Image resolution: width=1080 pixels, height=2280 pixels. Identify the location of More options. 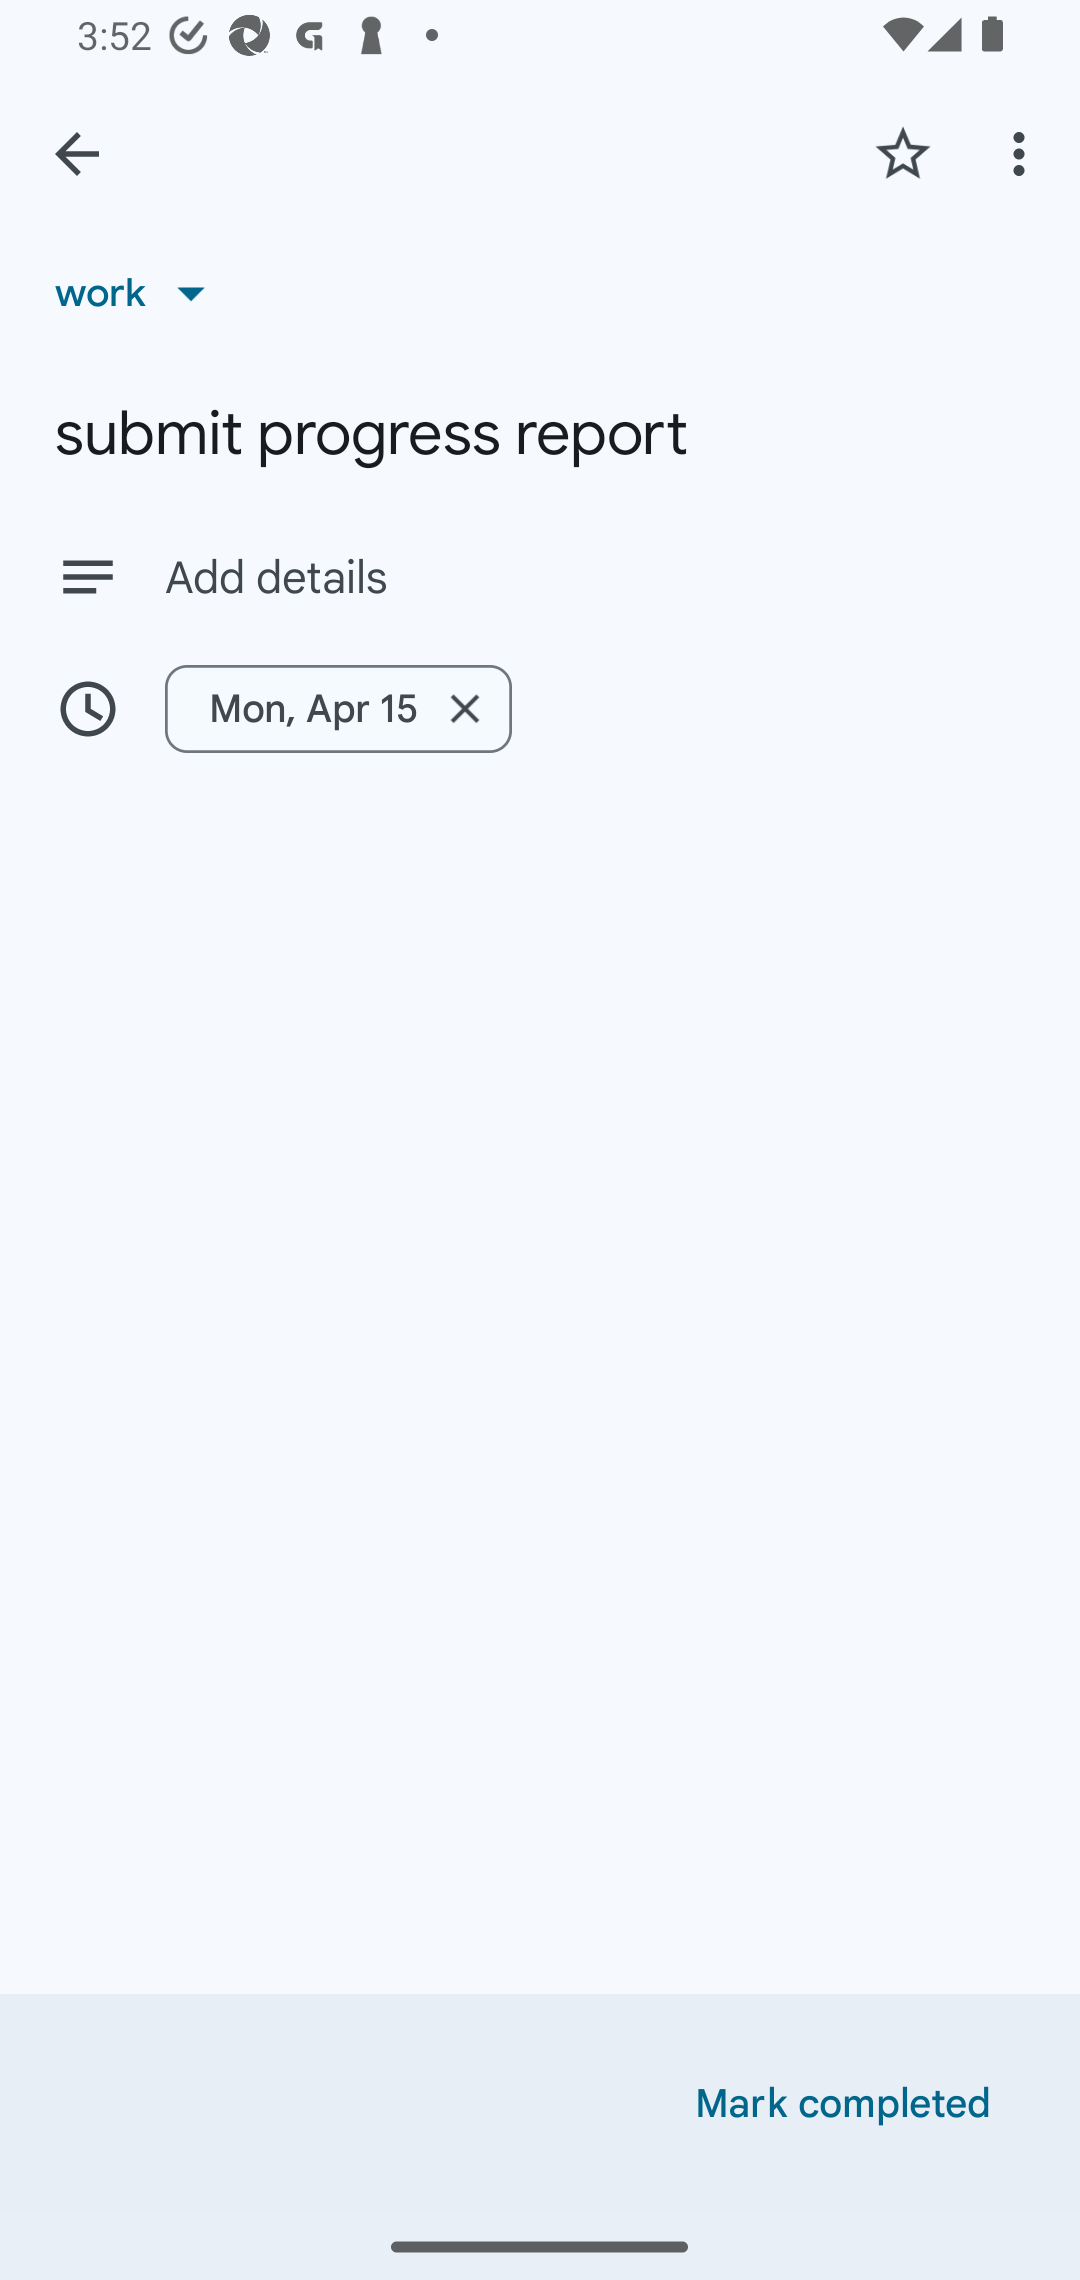
(1024, 153).